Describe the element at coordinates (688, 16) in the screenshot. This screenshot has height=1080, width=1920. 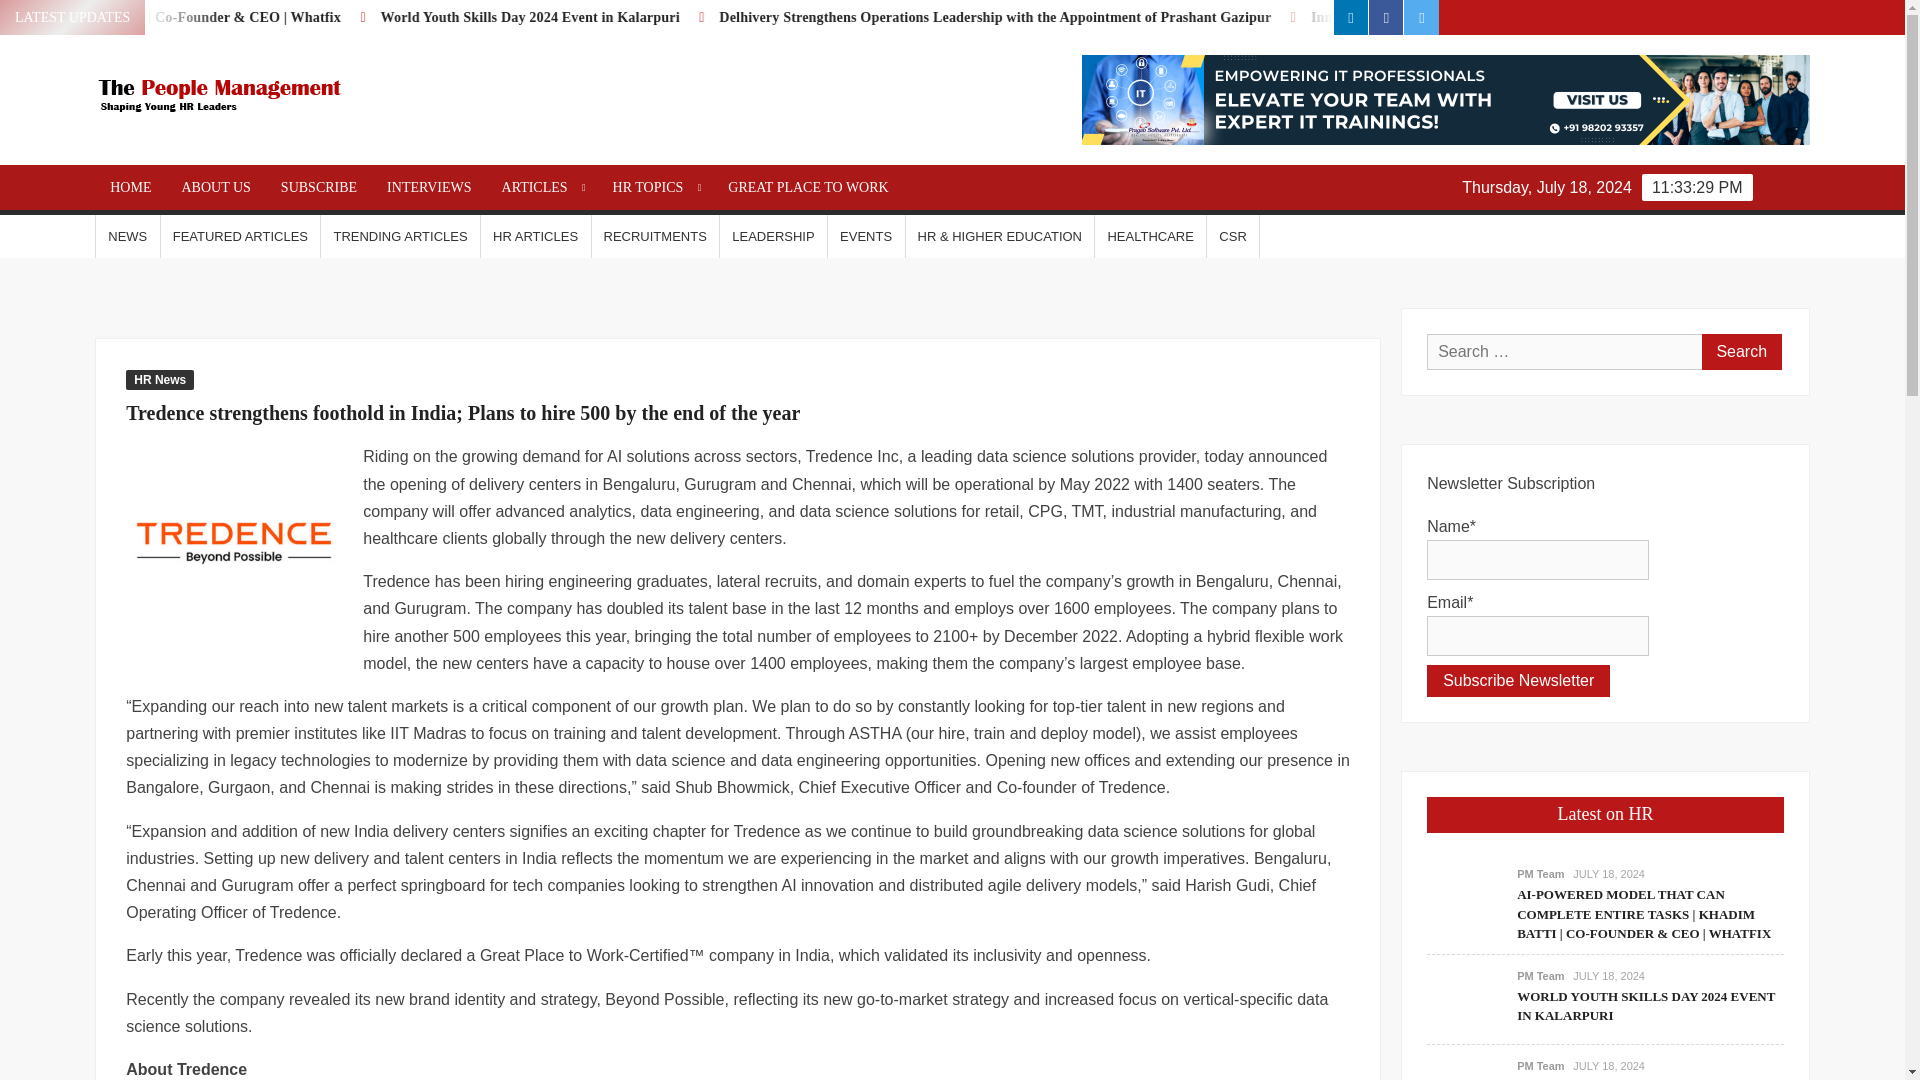
I see `World Youth Skills Day 2024 Event in Kalarpuri` at that location.